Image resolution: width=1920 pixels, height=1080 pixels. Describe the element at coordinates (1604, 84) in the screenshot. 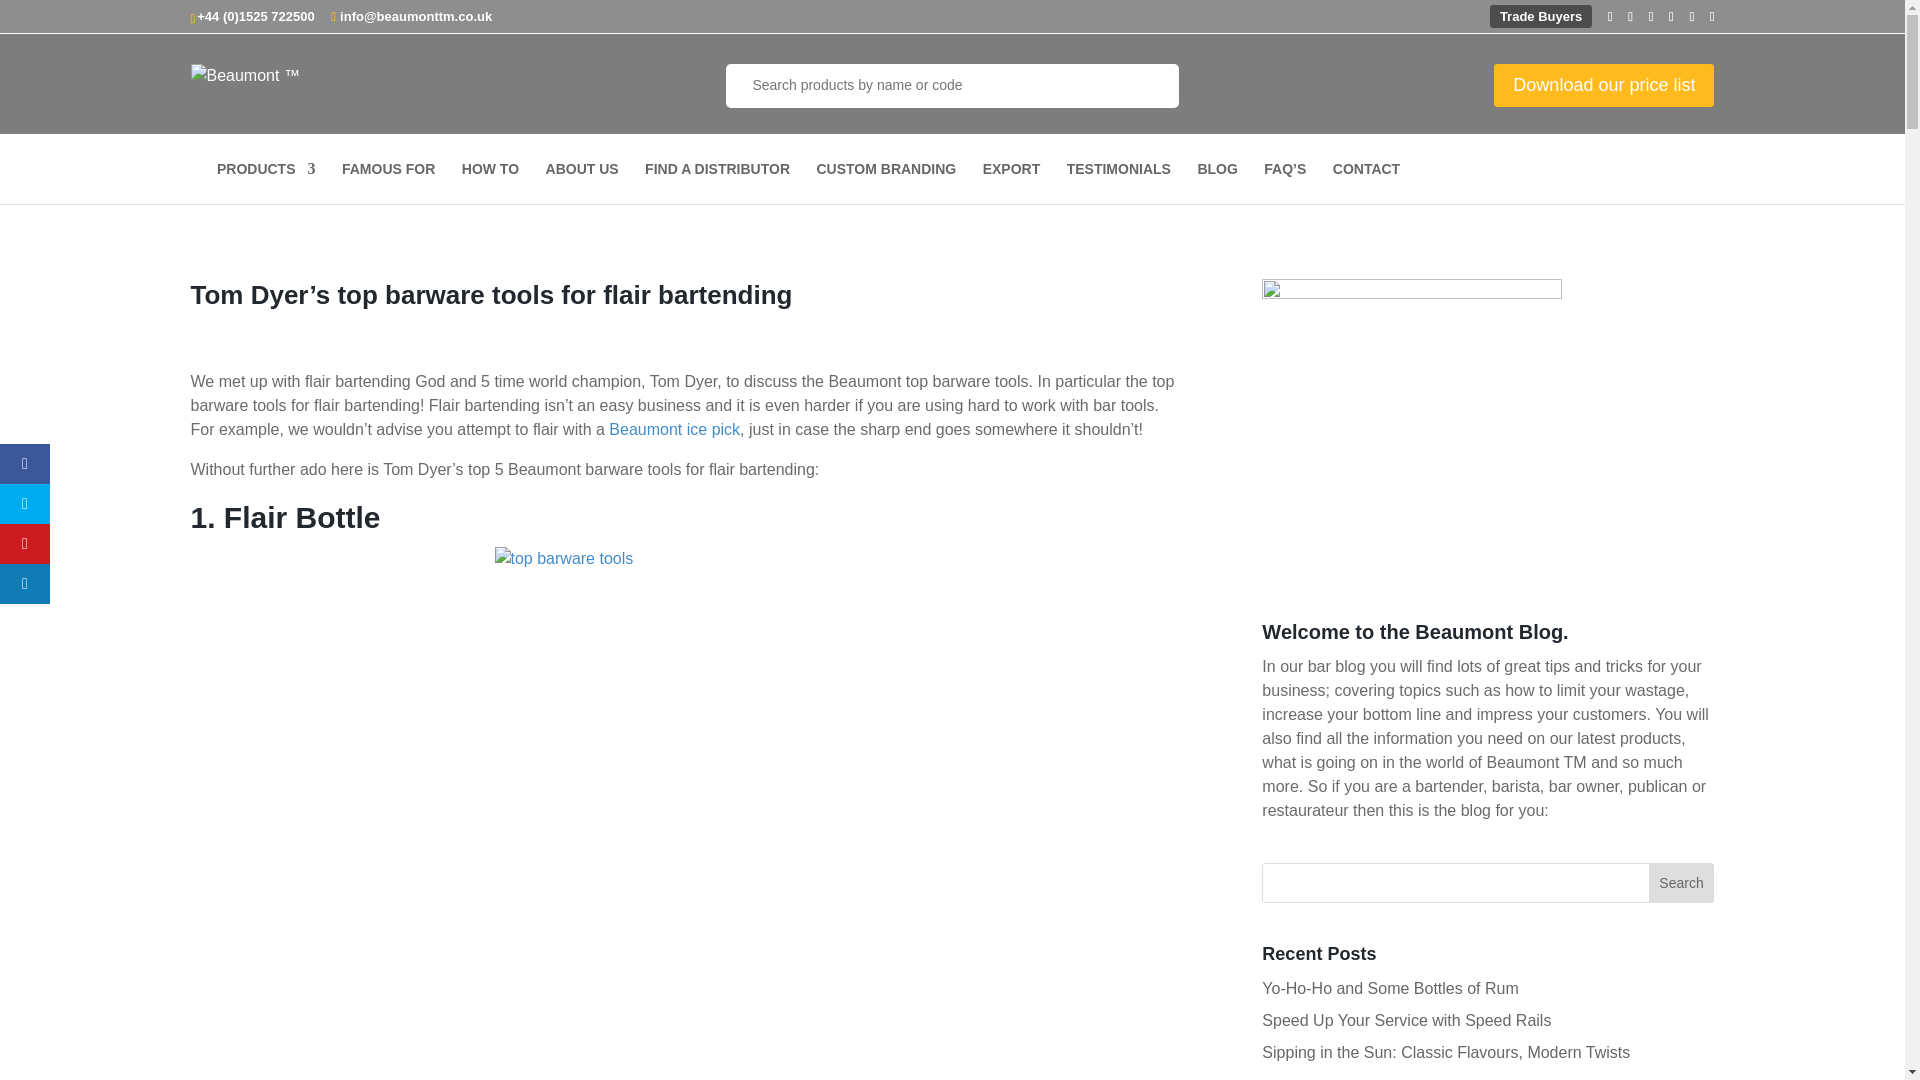

I see `Download our price list` at that location.